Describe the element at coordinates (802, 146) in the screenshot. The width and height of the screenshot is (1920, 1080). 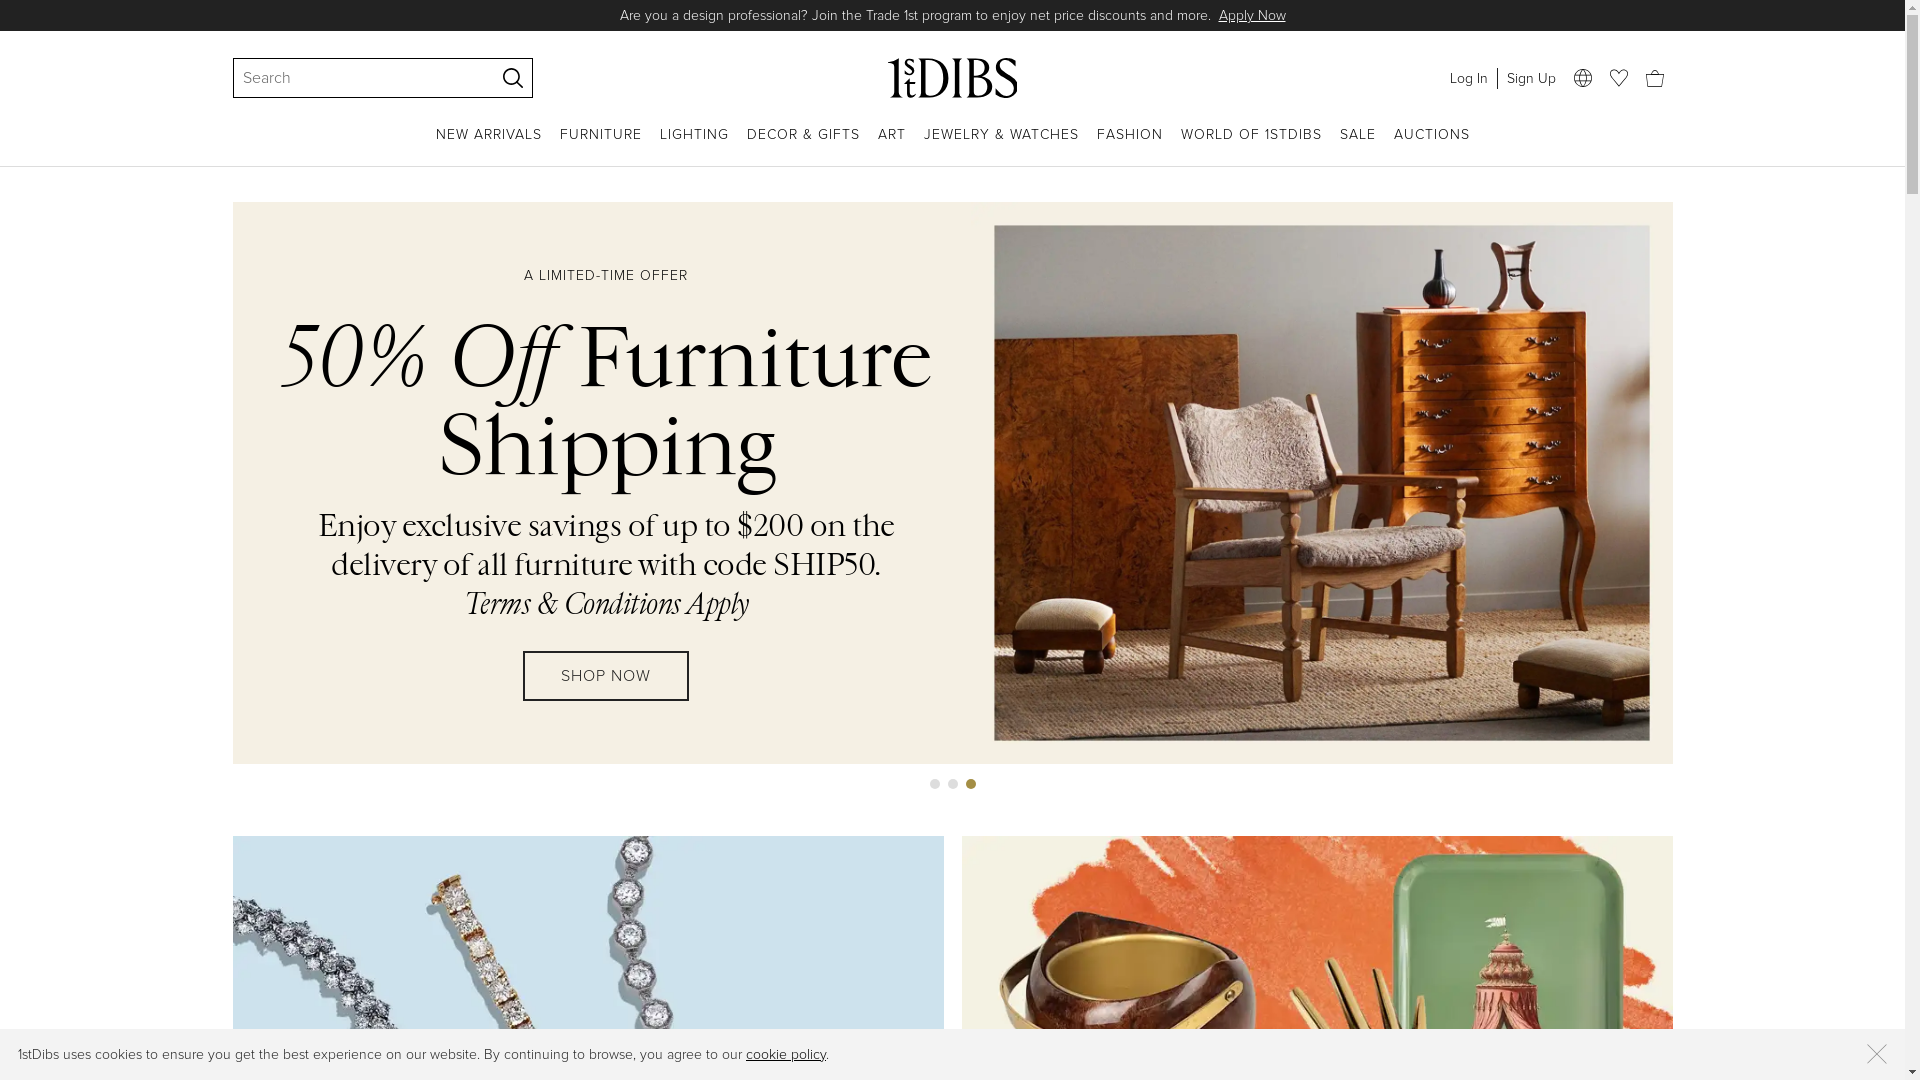
I see `DECOR & GIFTS` at that location.